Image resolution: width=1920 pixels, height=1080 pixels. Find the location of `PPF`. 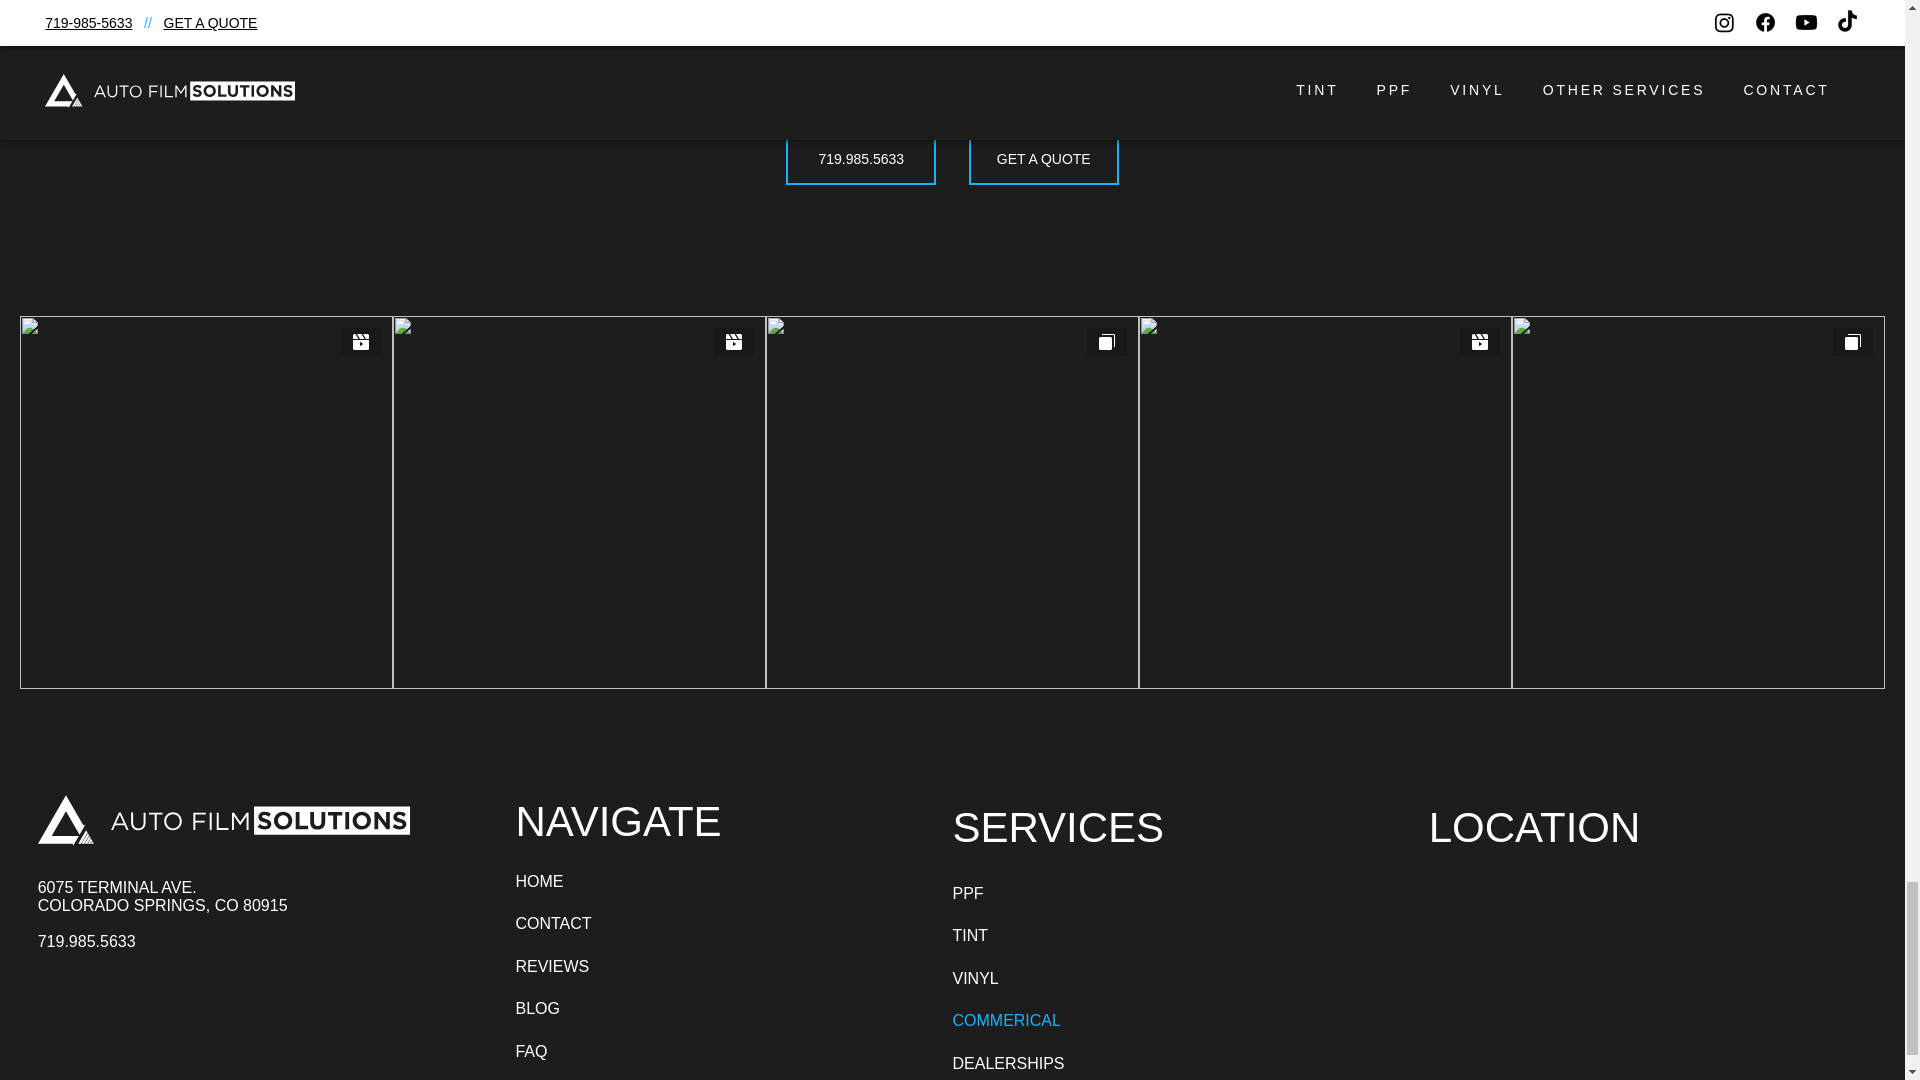

PPF is located at coordinates (1050, 893).